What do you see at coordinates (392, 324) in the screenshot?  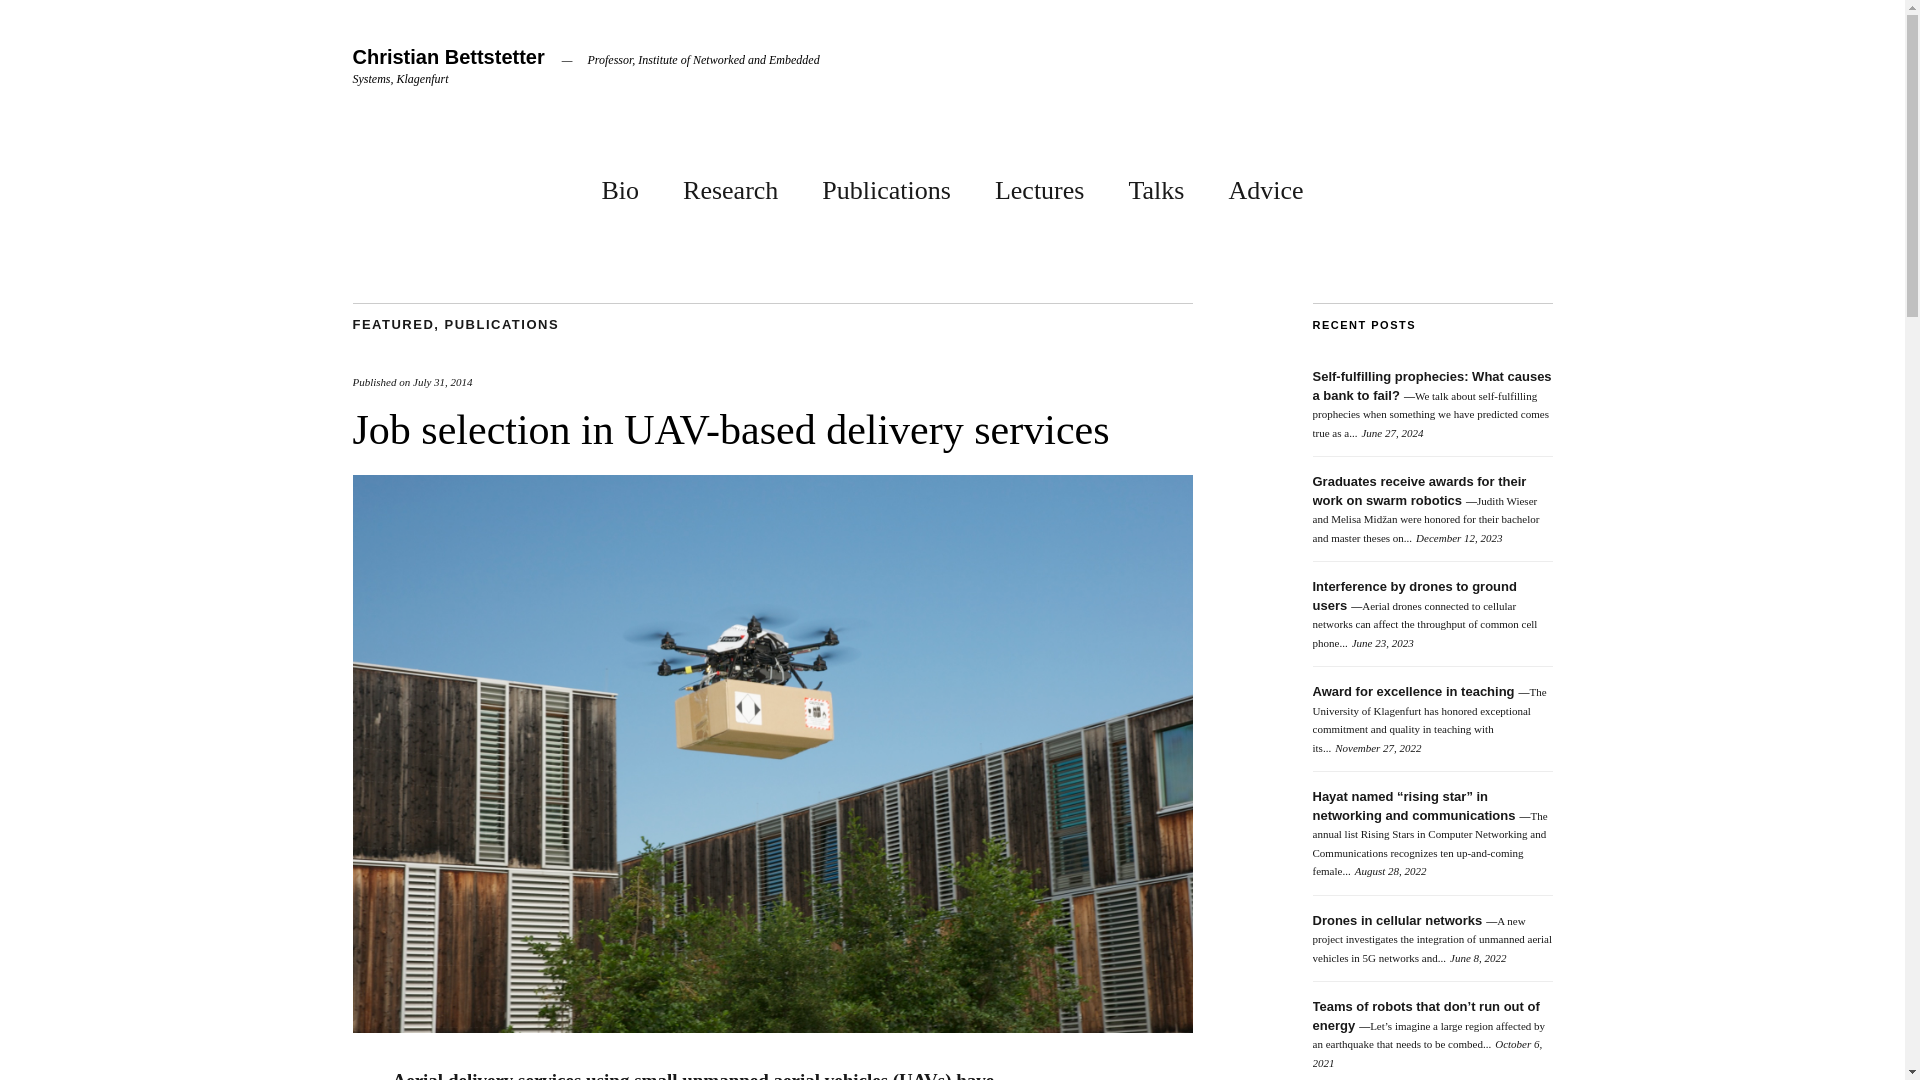 I see `FEATURED` at bounding box center [392, 324].